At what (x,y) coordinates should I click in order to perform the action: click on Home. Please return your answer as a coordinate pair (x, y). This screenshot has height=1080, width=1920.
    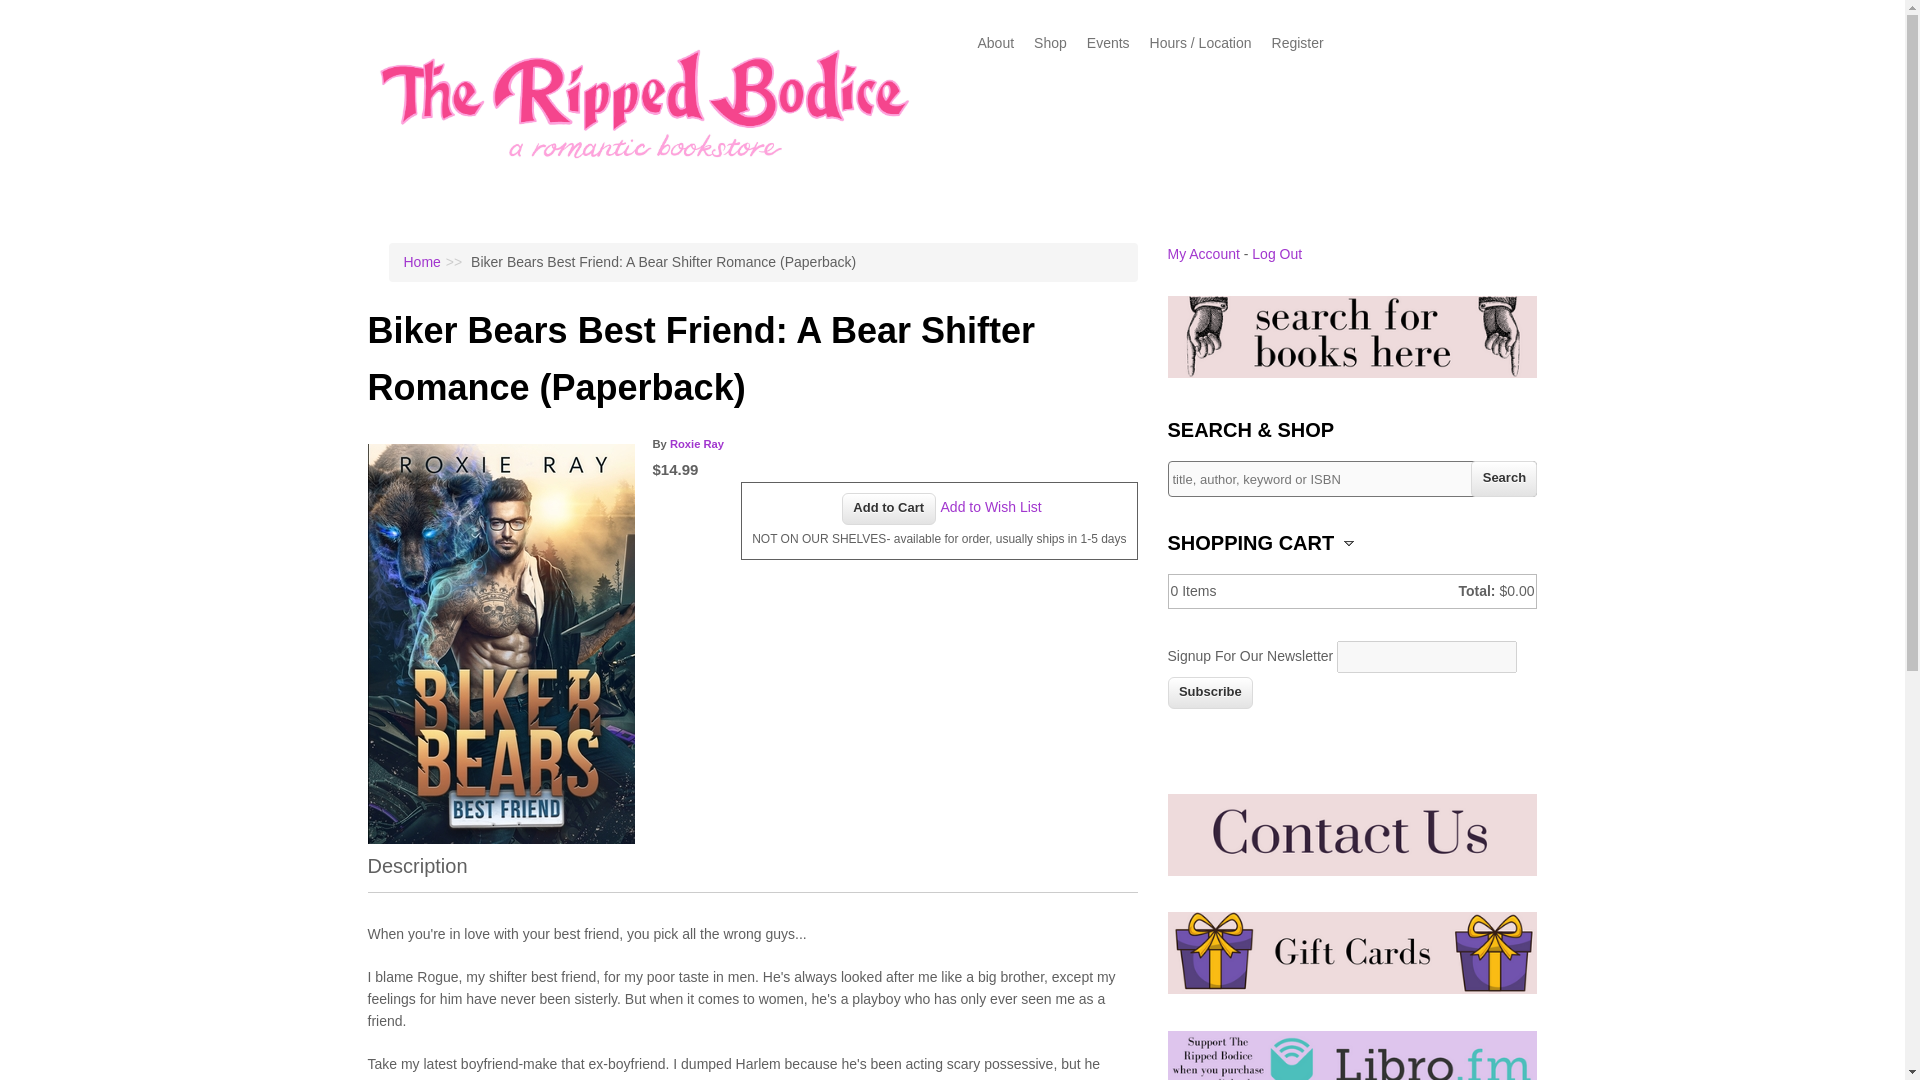
    Looking at the image, I should click on (422, 262).